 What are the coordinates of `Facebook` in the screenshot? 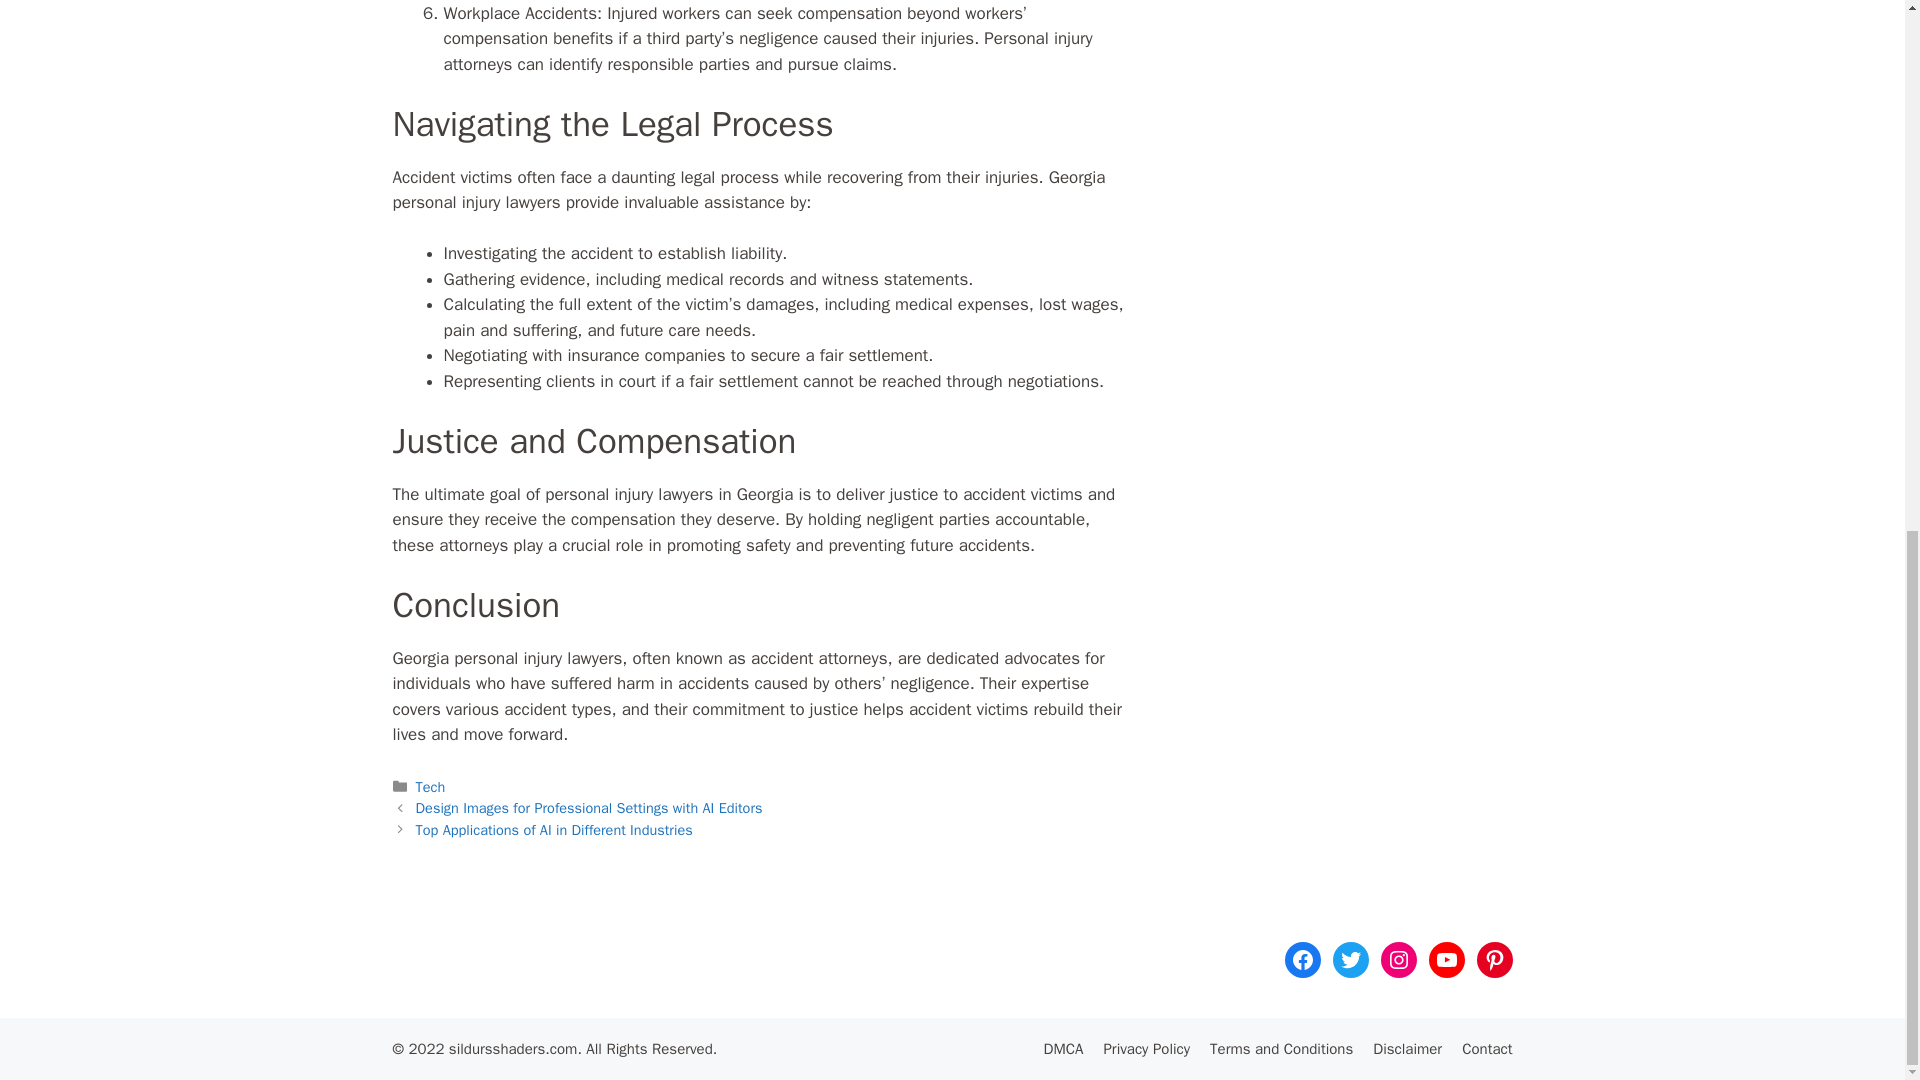 It's located at (1302, 960).